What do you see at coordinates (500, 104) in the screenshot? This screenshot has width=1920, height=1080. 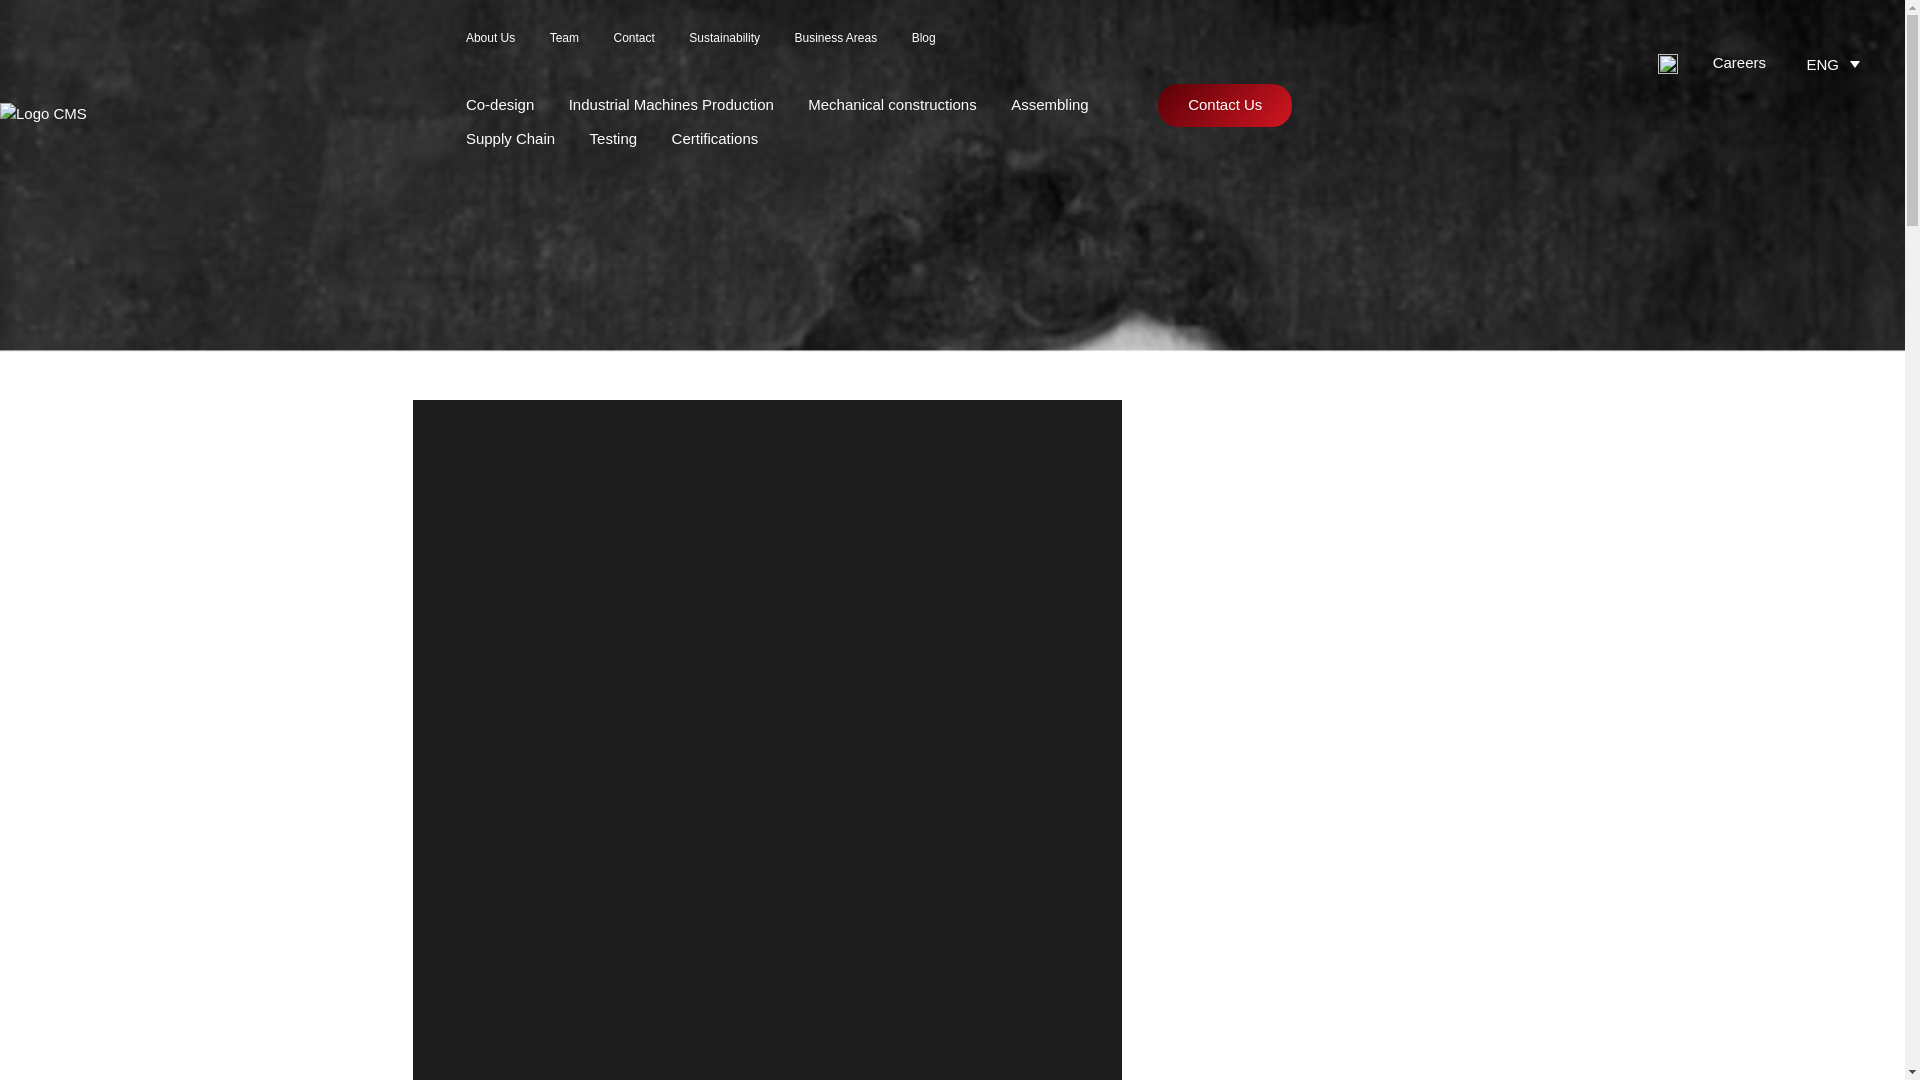 I see `Co-design` at bounding box center [500, 104].